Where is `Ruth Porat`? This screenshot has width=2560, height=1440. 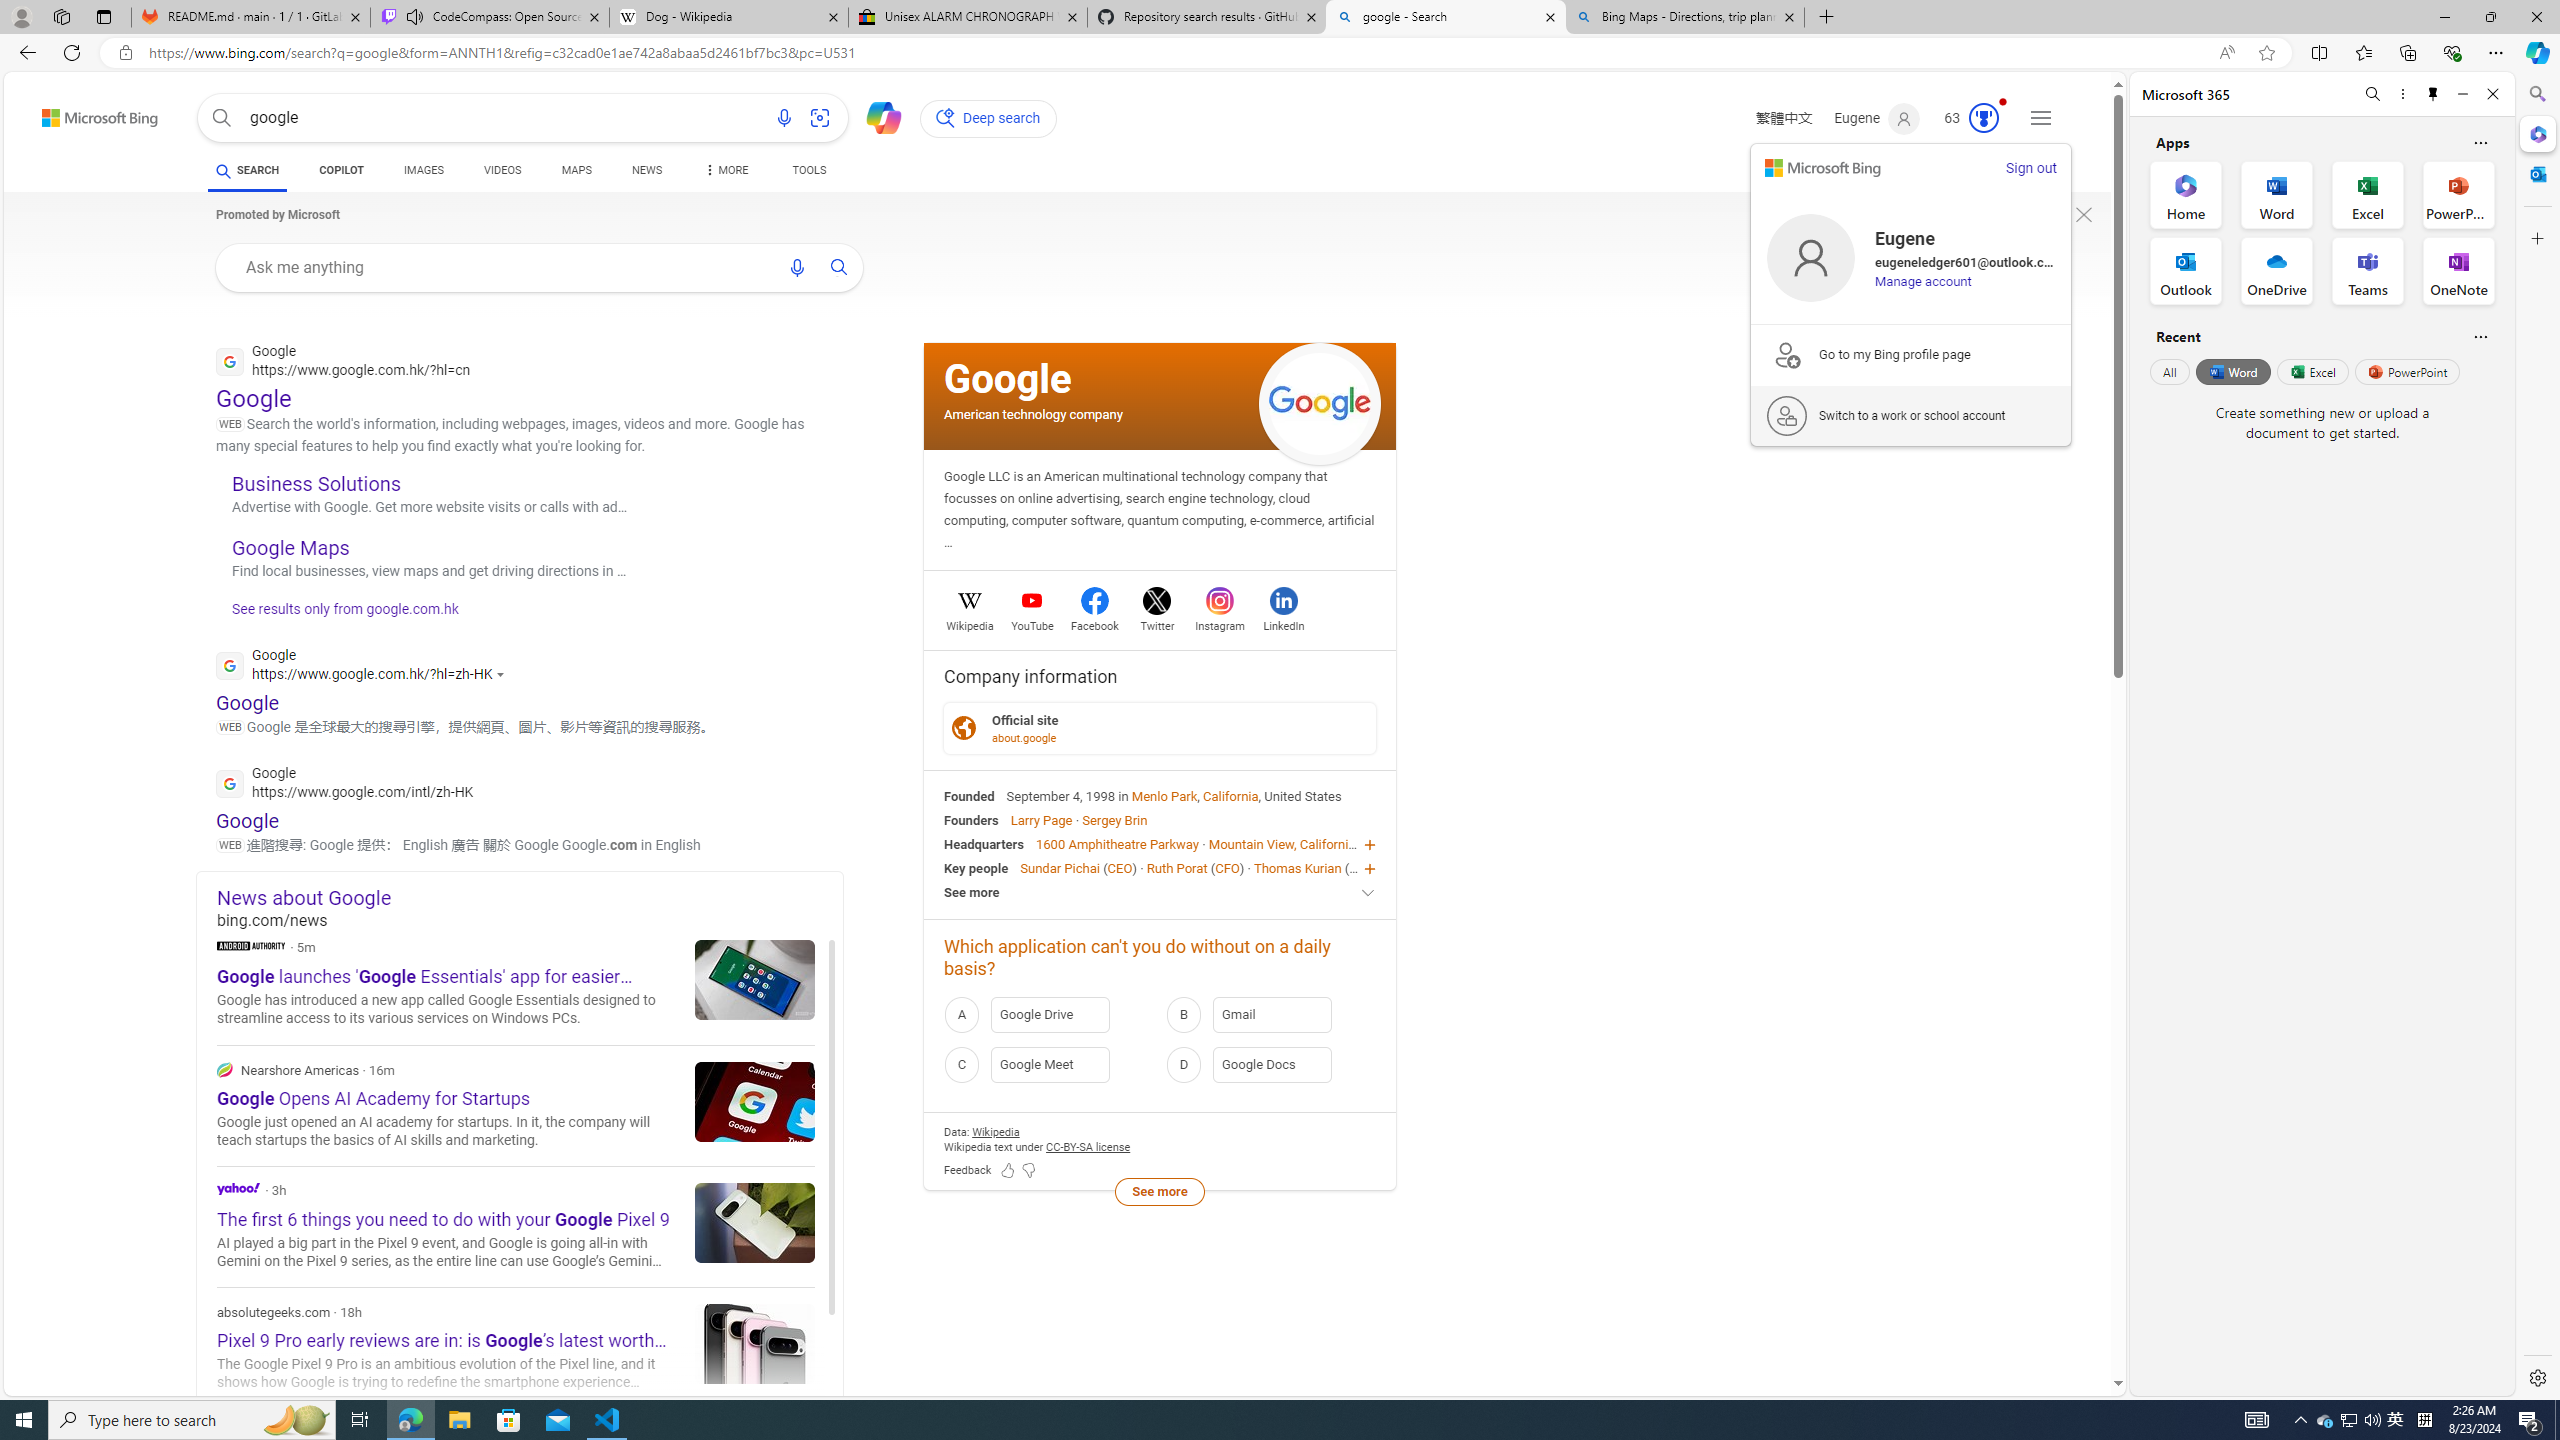
Ruth Porat is located at coordinates (1177, 867).